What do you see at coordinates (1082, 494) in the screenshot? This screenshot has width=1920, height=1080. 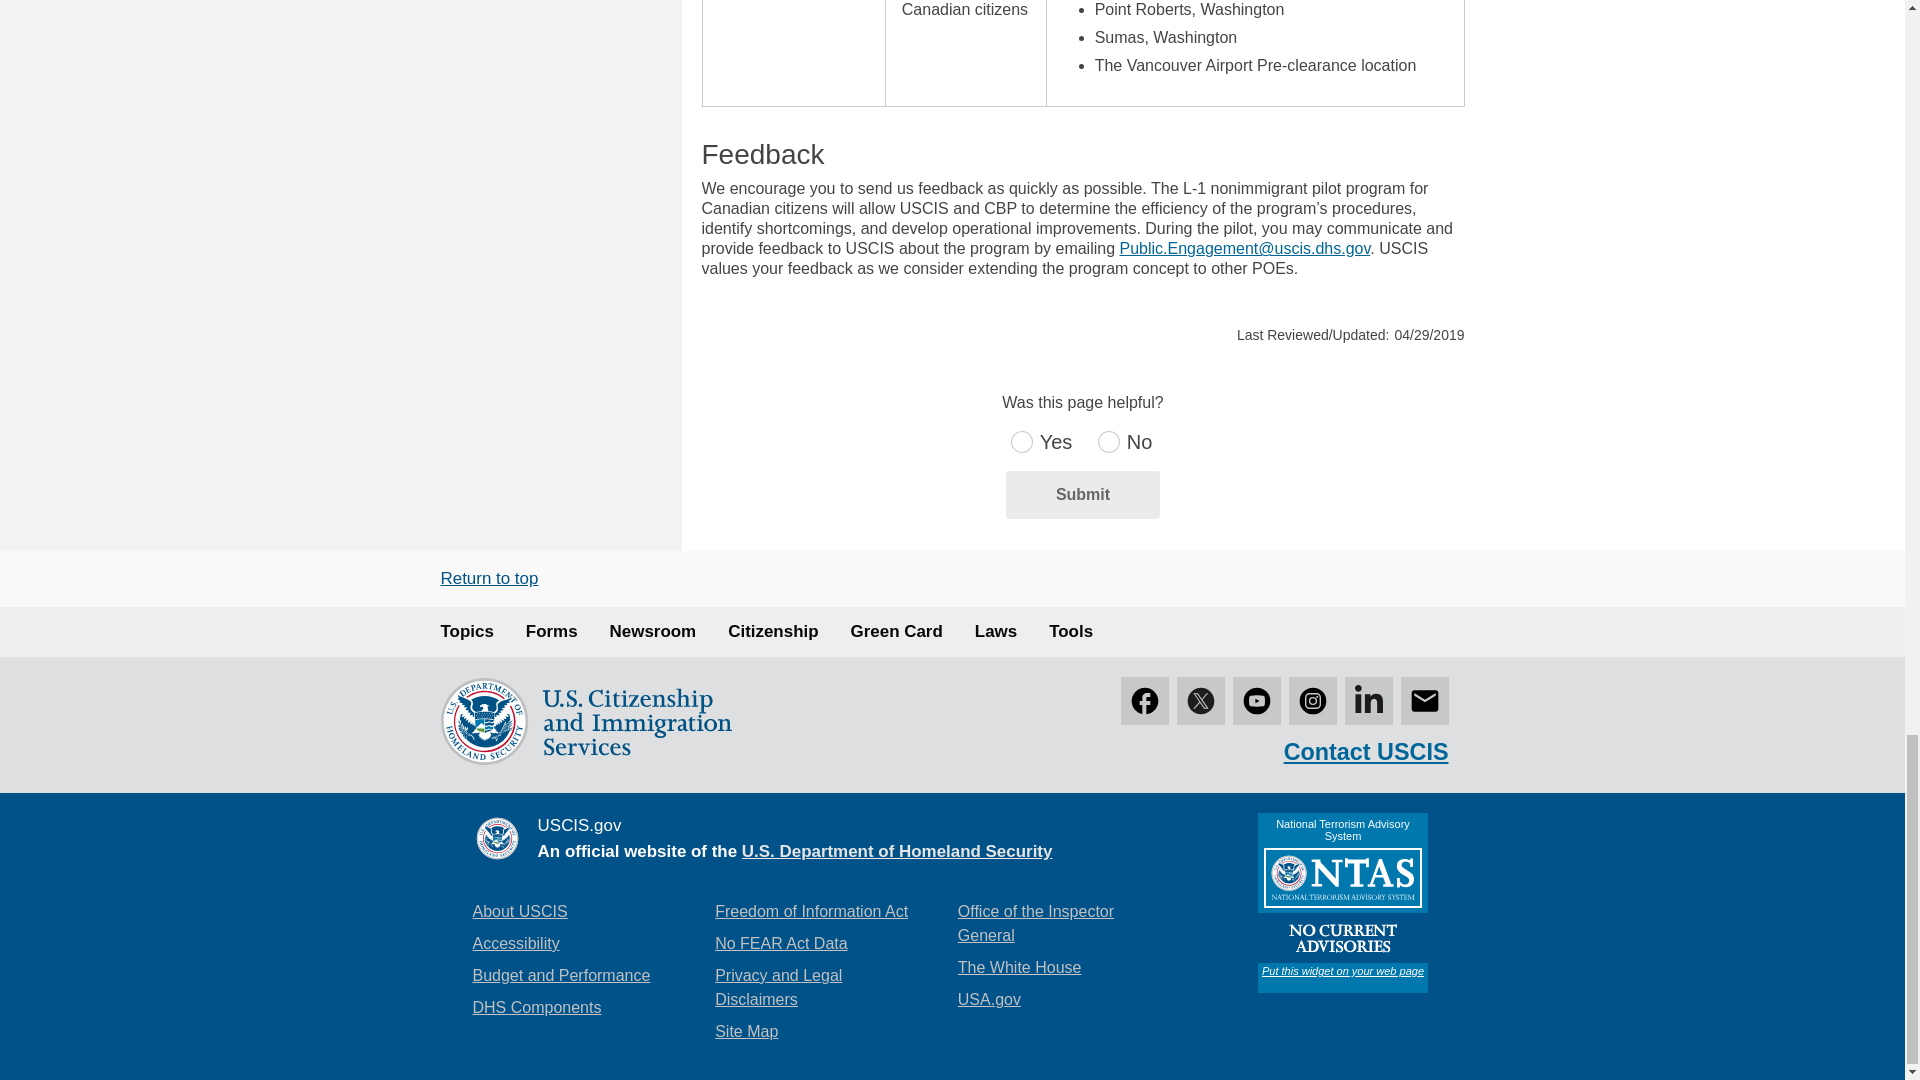 I see `Submit` at bounding box center [1082, 494].